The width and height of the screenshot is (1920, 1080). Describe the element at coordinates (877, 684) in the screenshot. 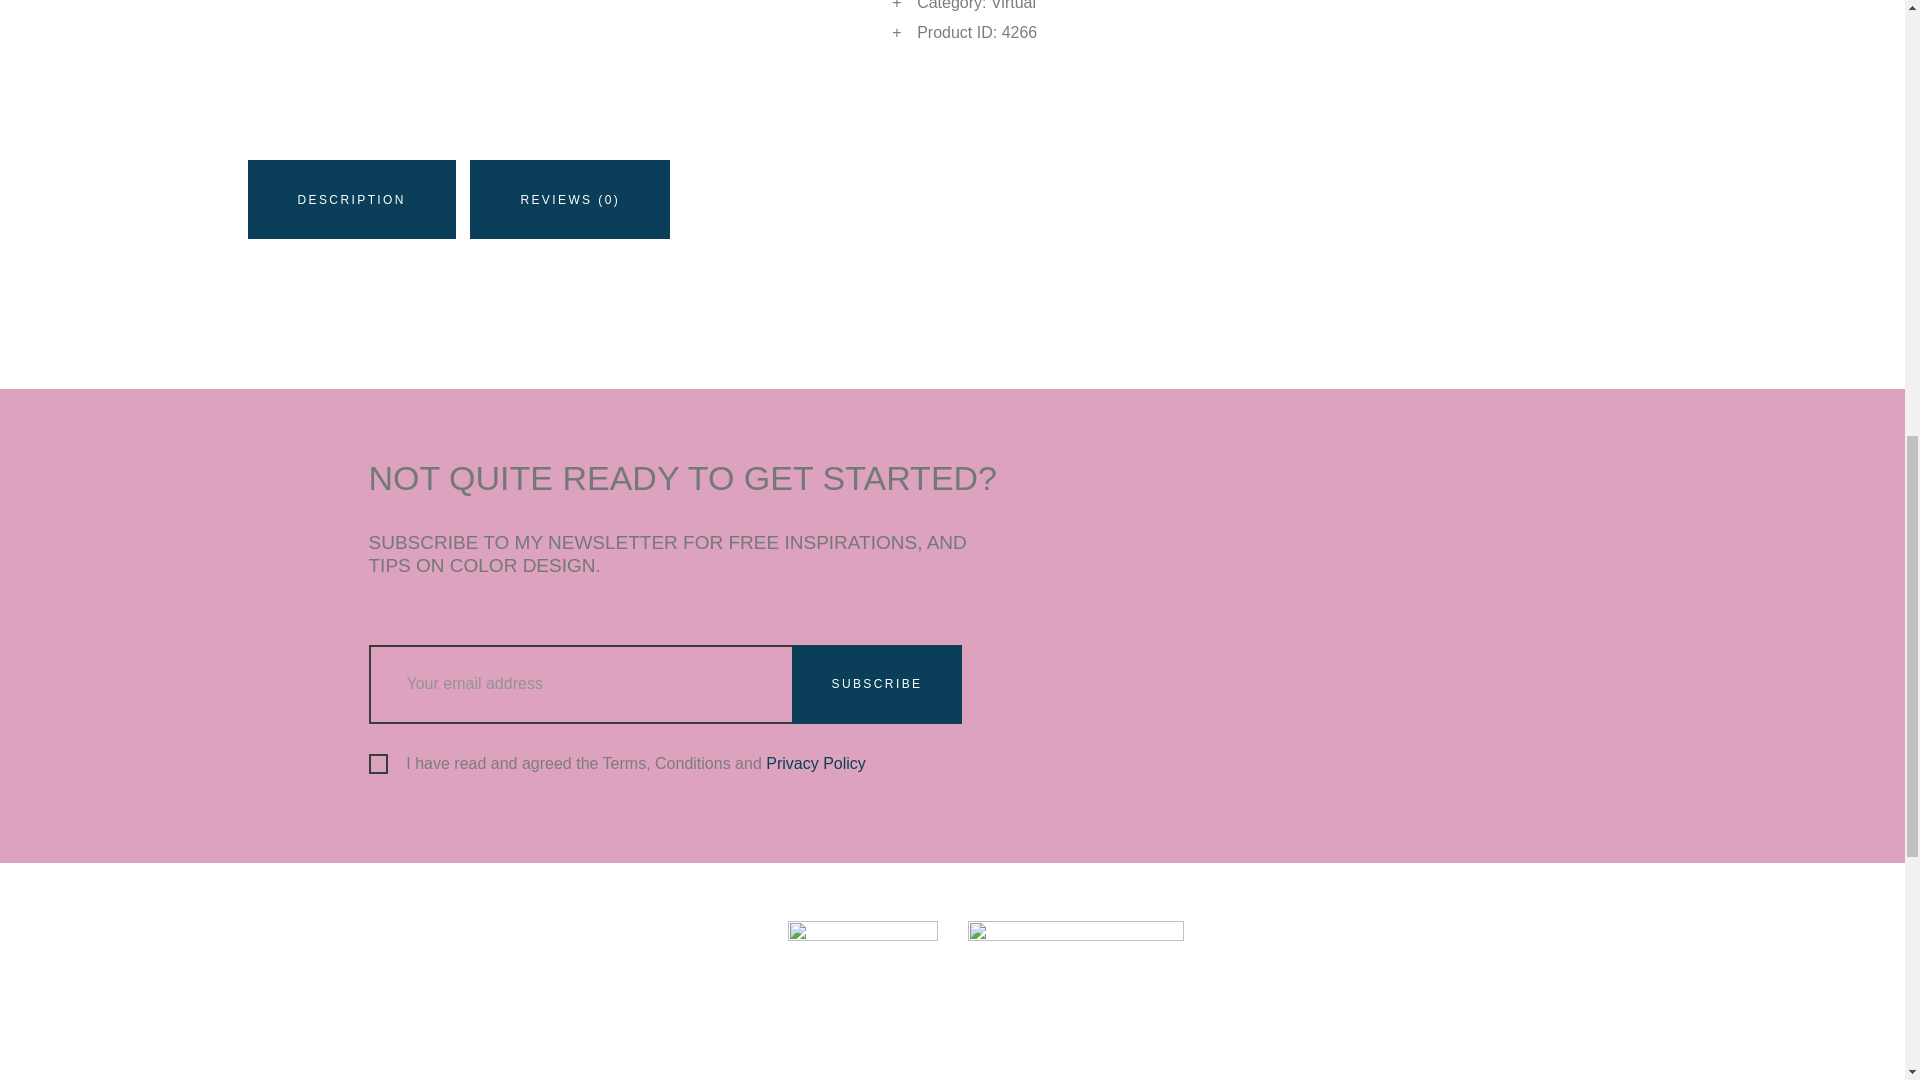

I see `SUBSCRIBE` at that location.